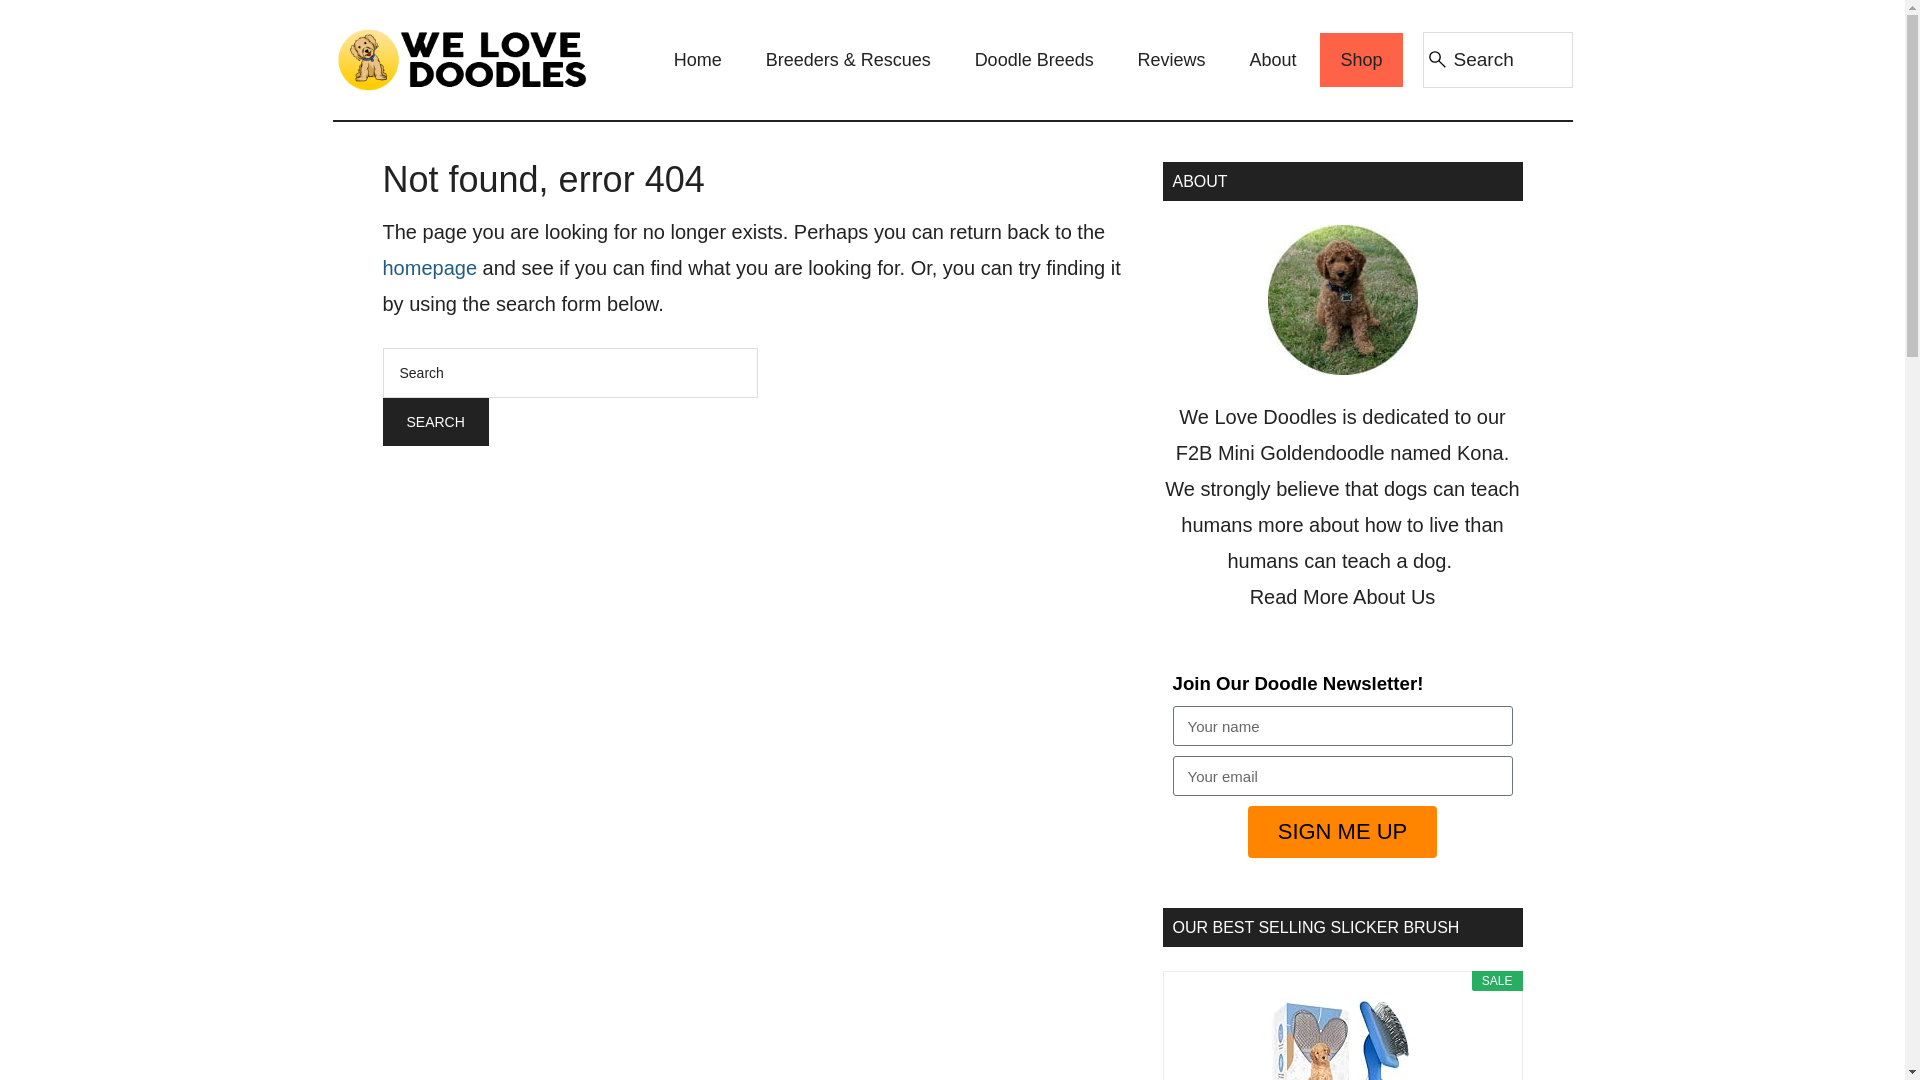  I want to click on Read More About Us, so click(1342, 597).